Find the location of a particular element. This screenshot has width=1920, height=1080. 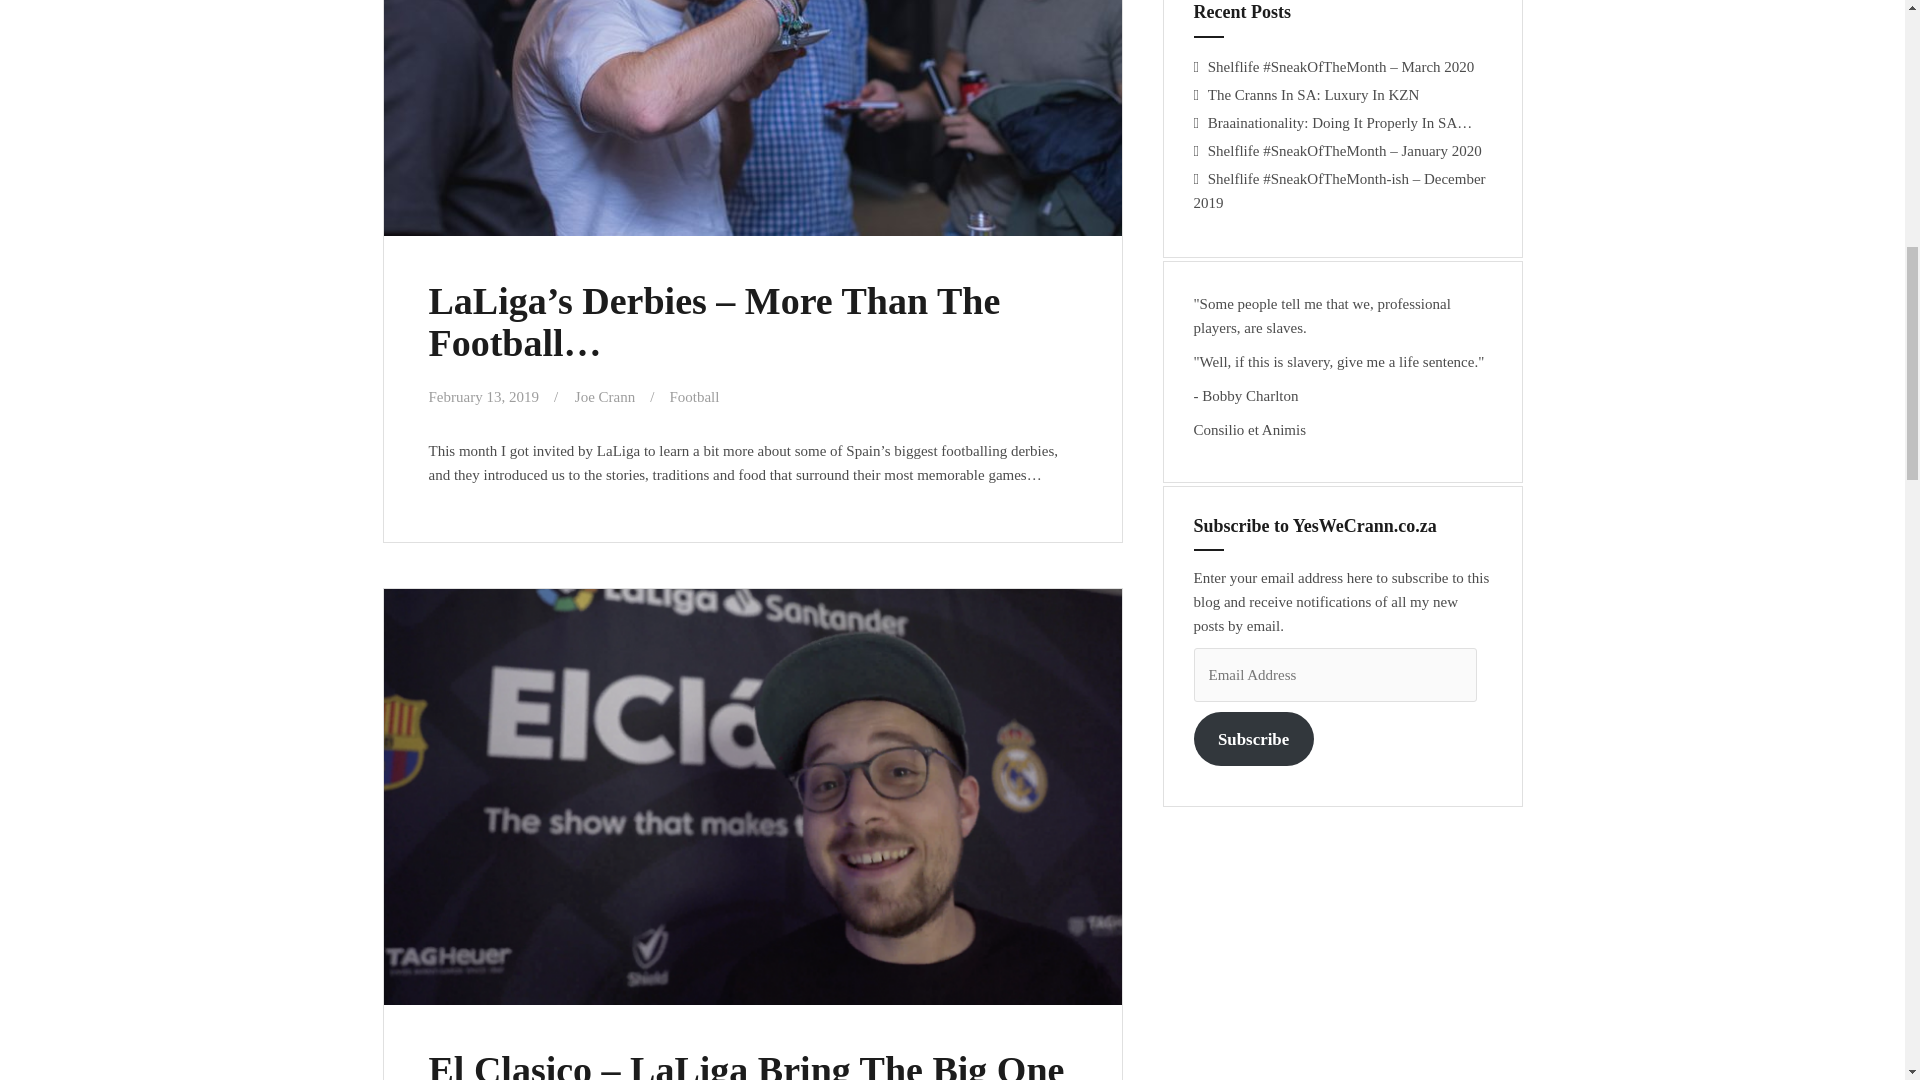

Joe Crann is located at coordinates (604, 396).